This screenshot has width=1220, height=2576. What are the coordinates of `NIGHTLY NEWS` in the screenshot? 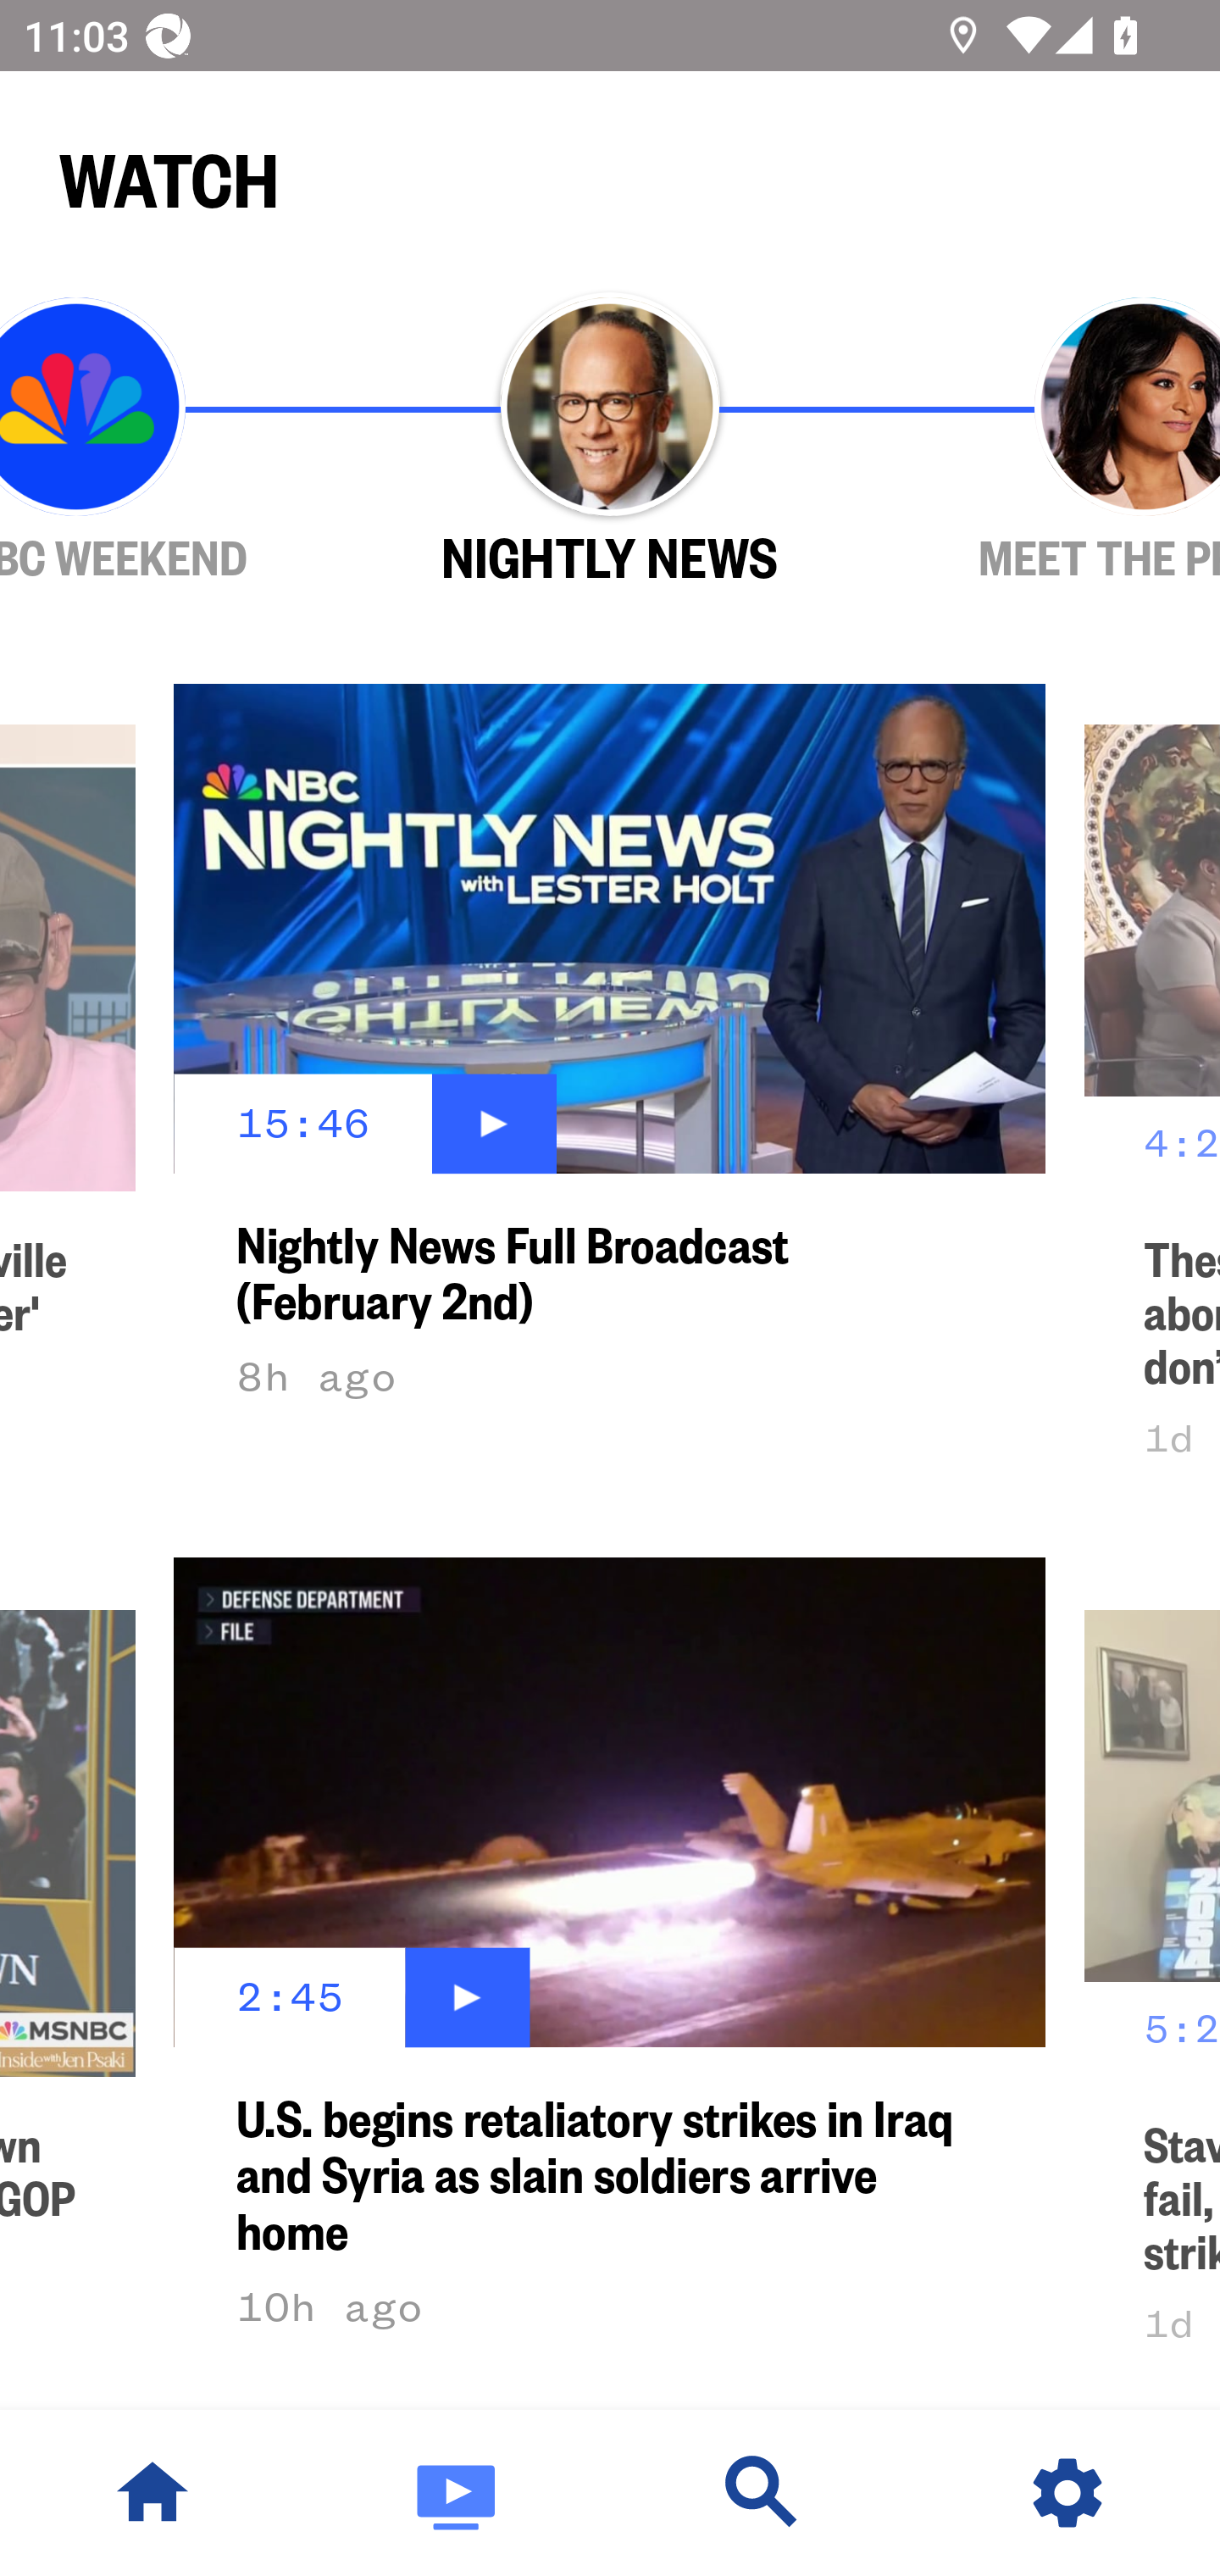 It's located at (610, 441).